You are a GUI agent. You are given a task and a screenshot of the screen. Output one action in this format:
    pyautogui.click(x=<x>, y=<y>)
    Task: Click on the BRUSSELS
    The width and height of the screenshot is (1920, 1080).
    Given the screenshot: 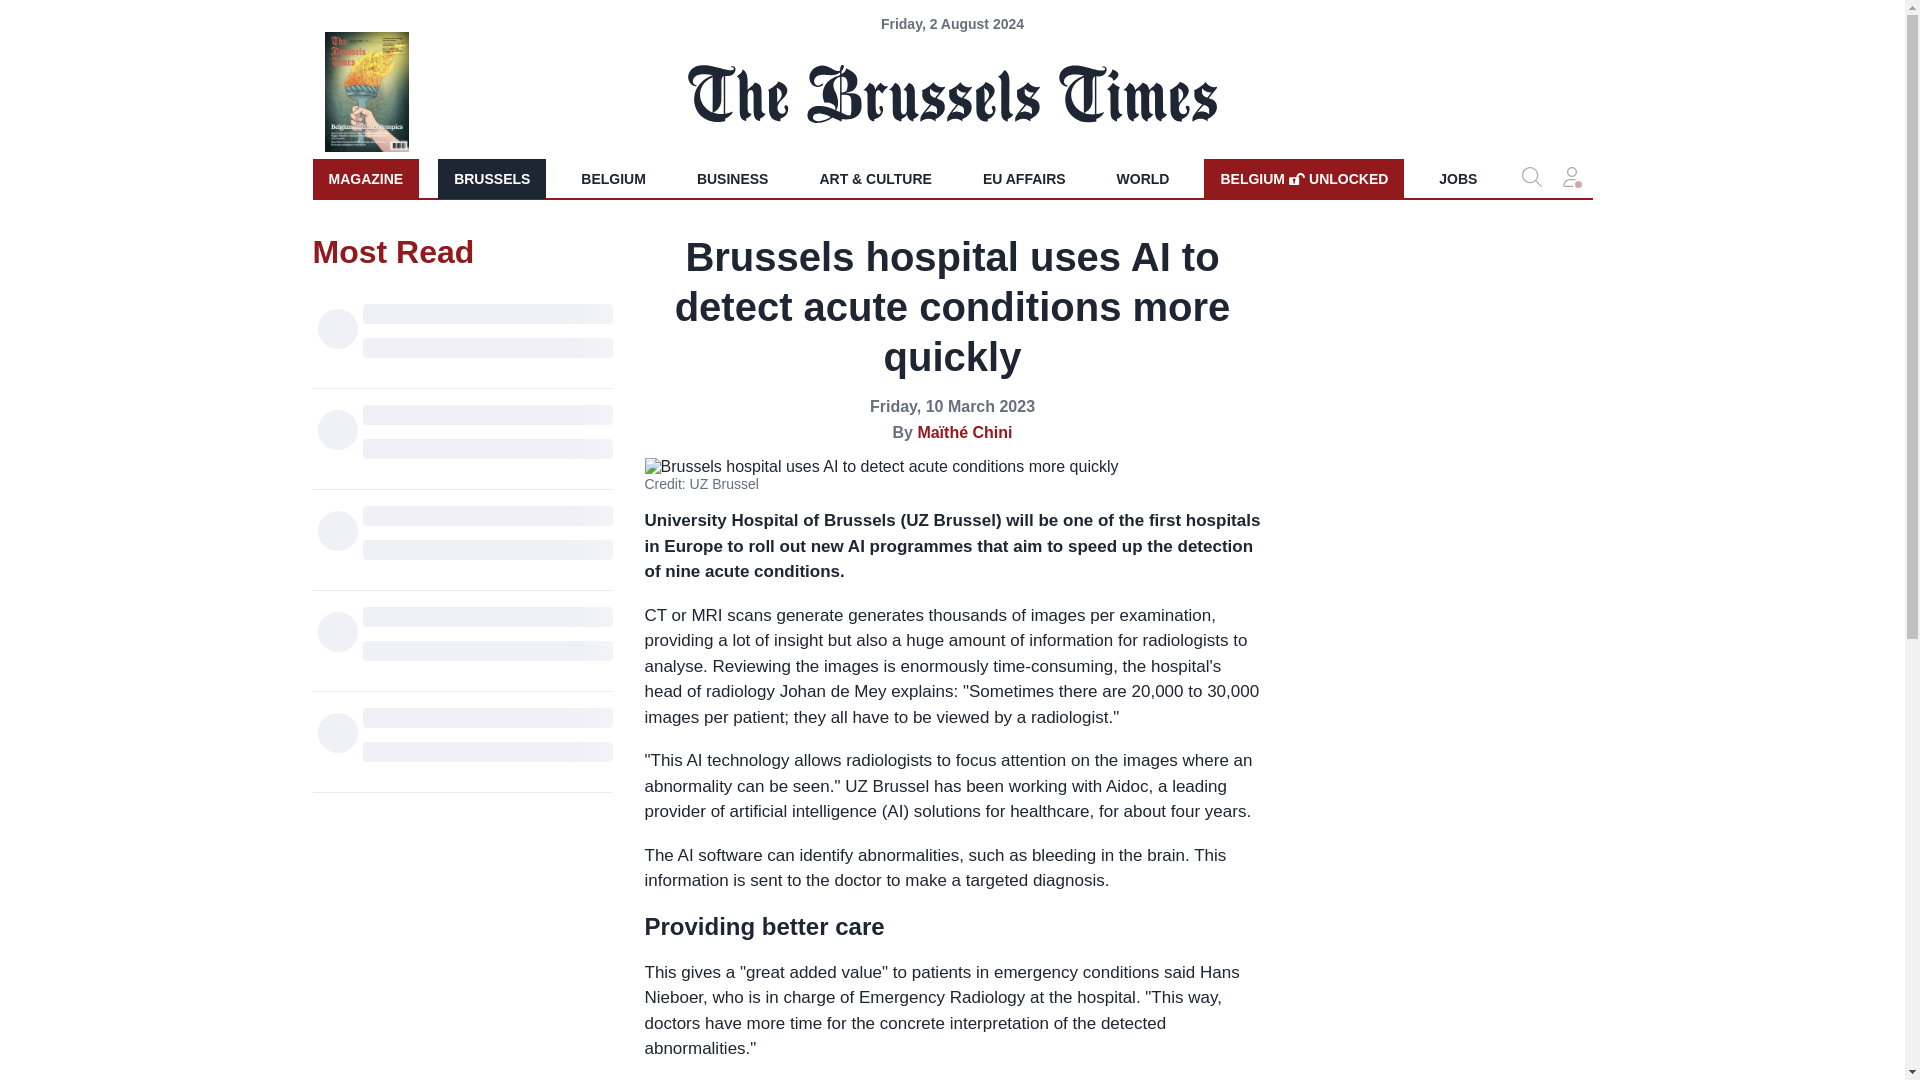 What is the action you would take?
    pyautogui.click(x=1303, y=178)
    